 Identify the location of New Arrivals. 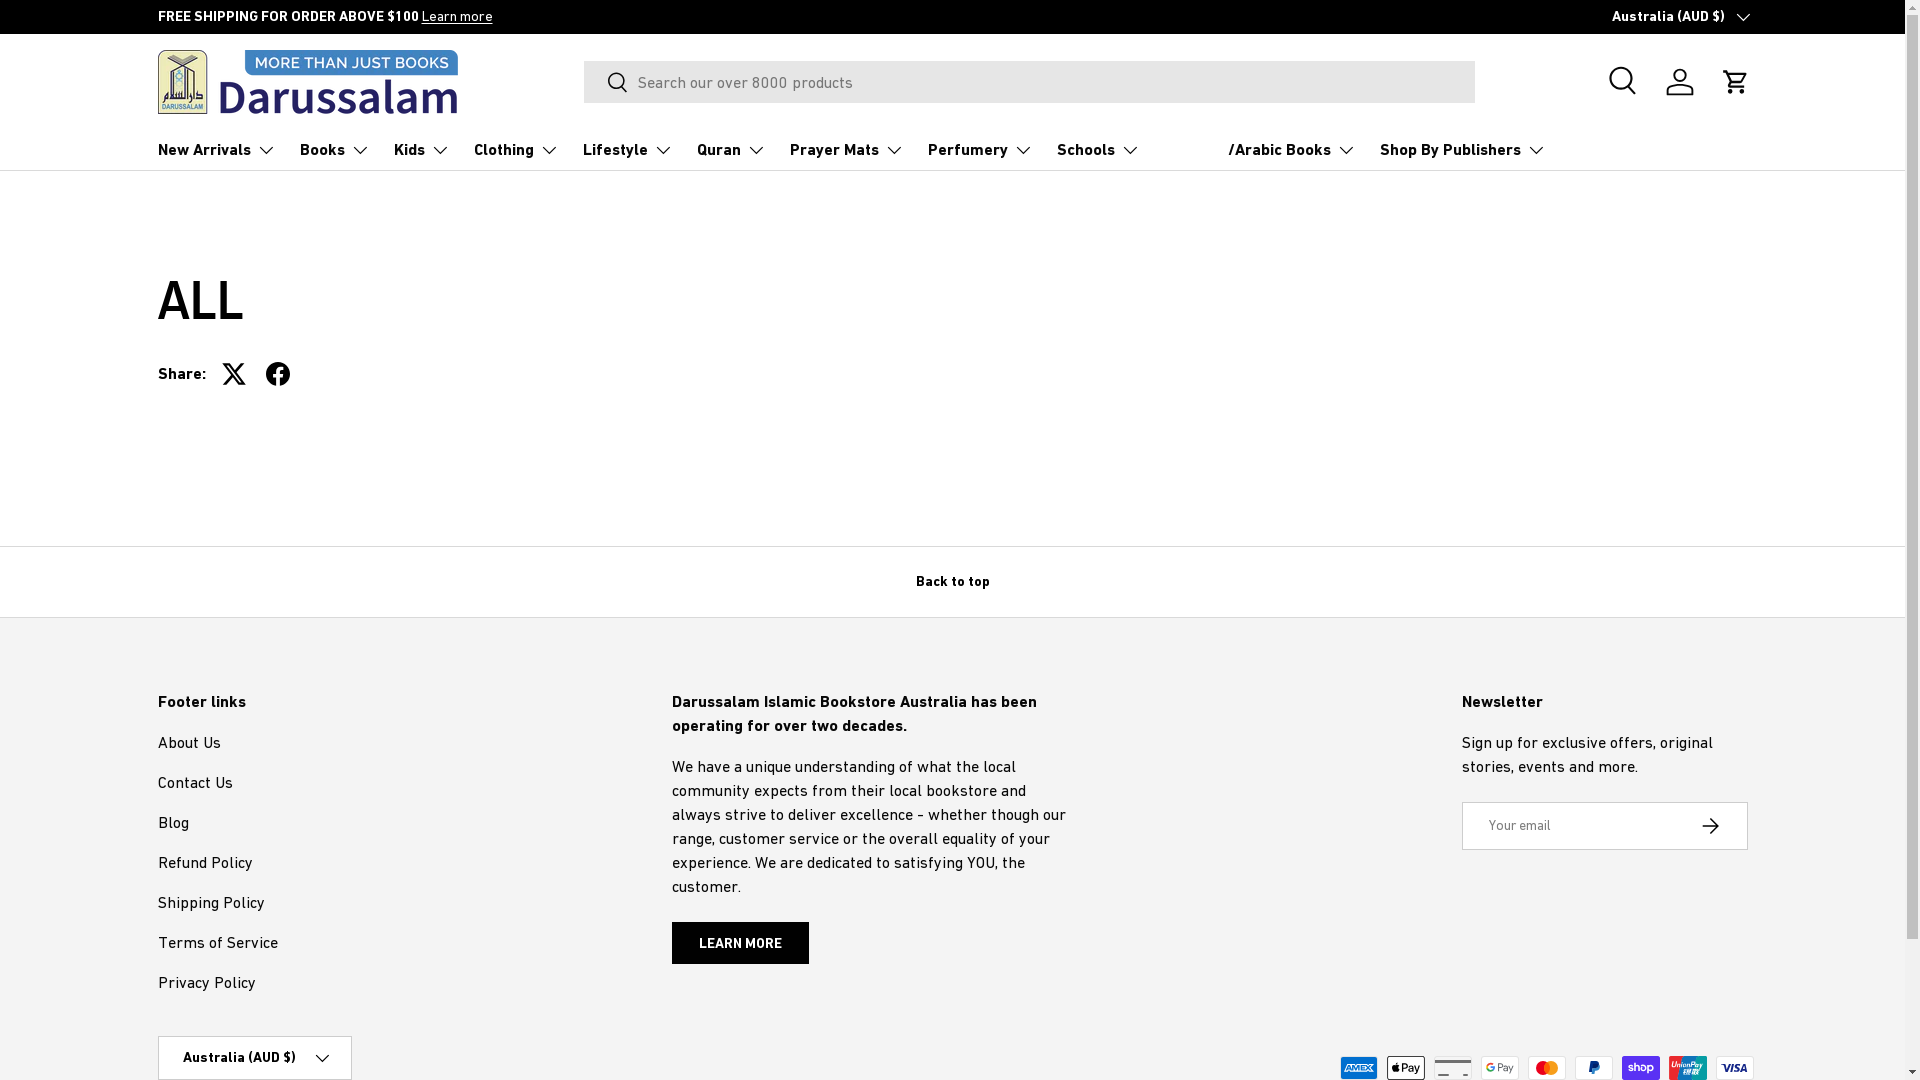
(217, 150).